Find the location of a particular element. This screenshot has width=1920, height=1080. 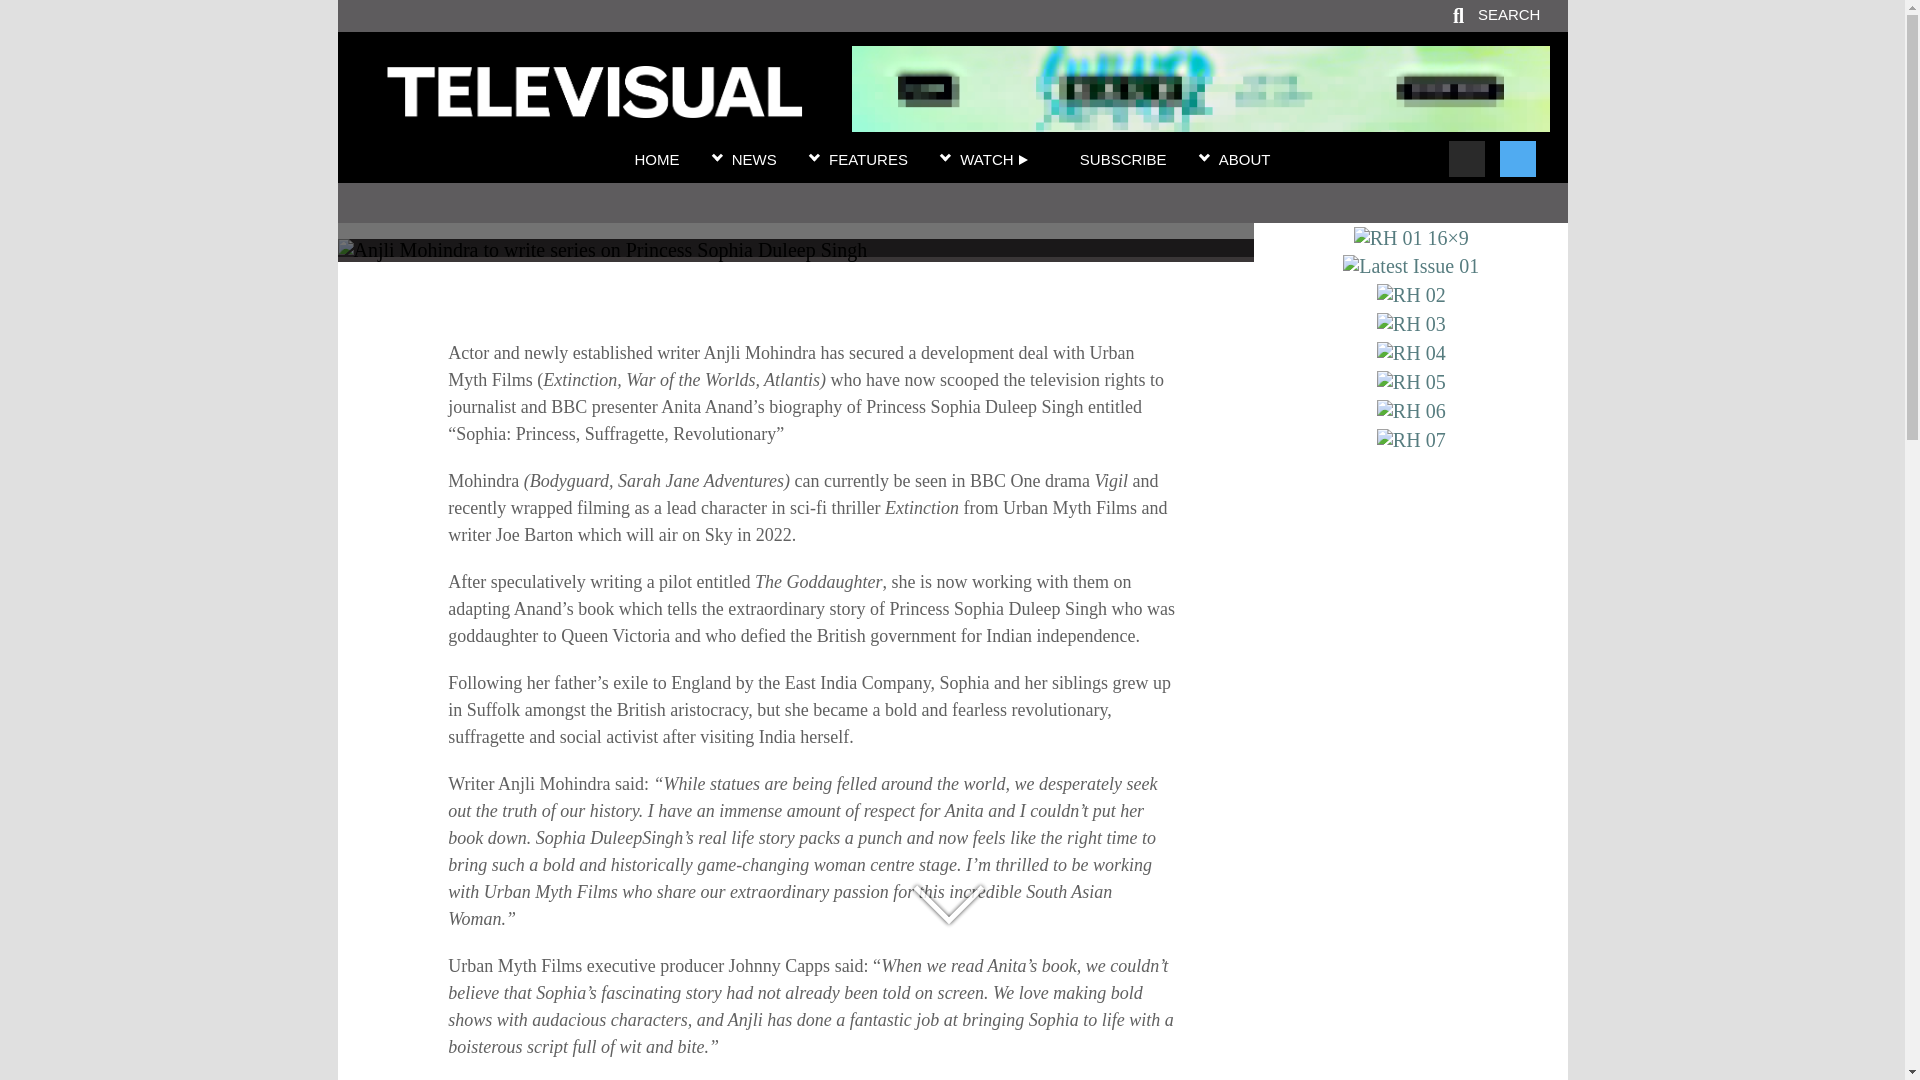

NEWS is located at coordinates (754, 160).